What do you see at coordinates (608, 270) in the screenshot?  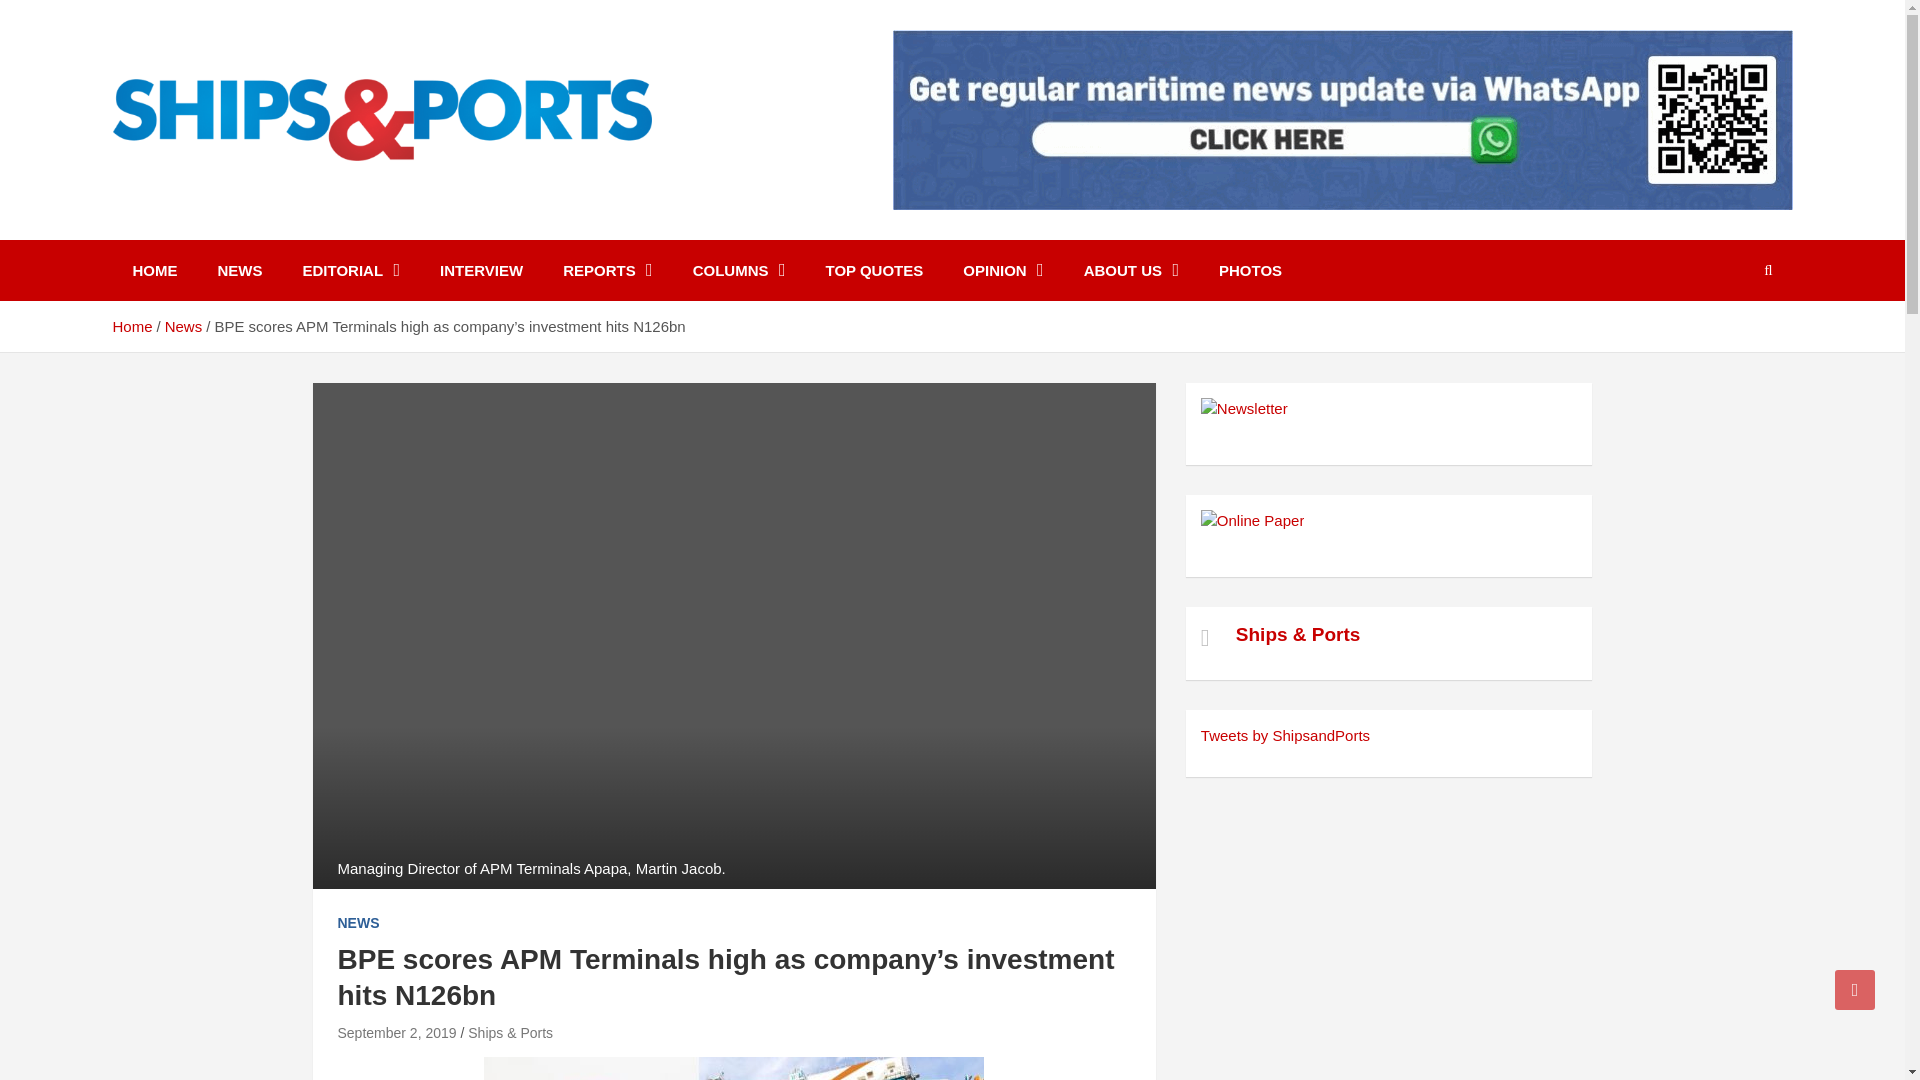 I see `REPORTS` at bounding box center [608, 270].